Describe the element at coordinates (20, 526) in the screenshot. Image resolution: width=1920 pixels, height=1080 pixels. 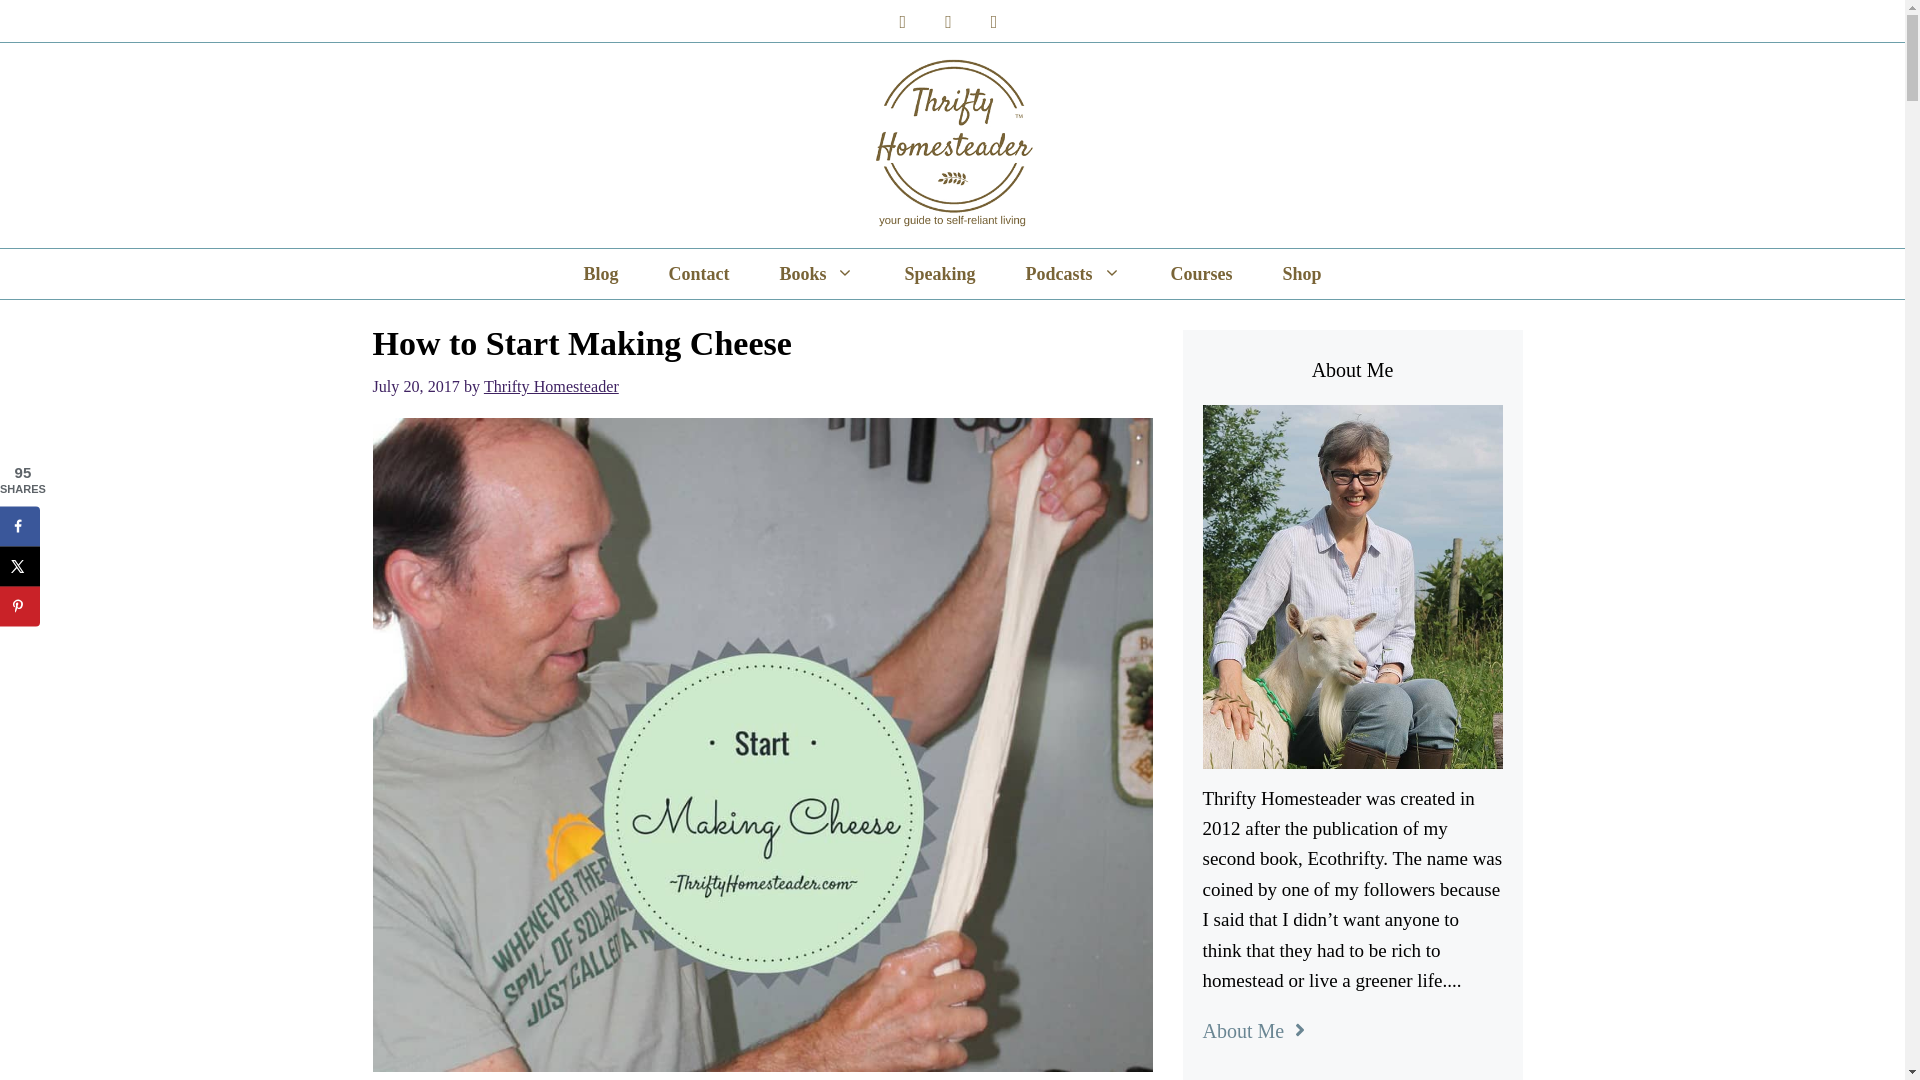
I see `Share on Facebook` at that location.